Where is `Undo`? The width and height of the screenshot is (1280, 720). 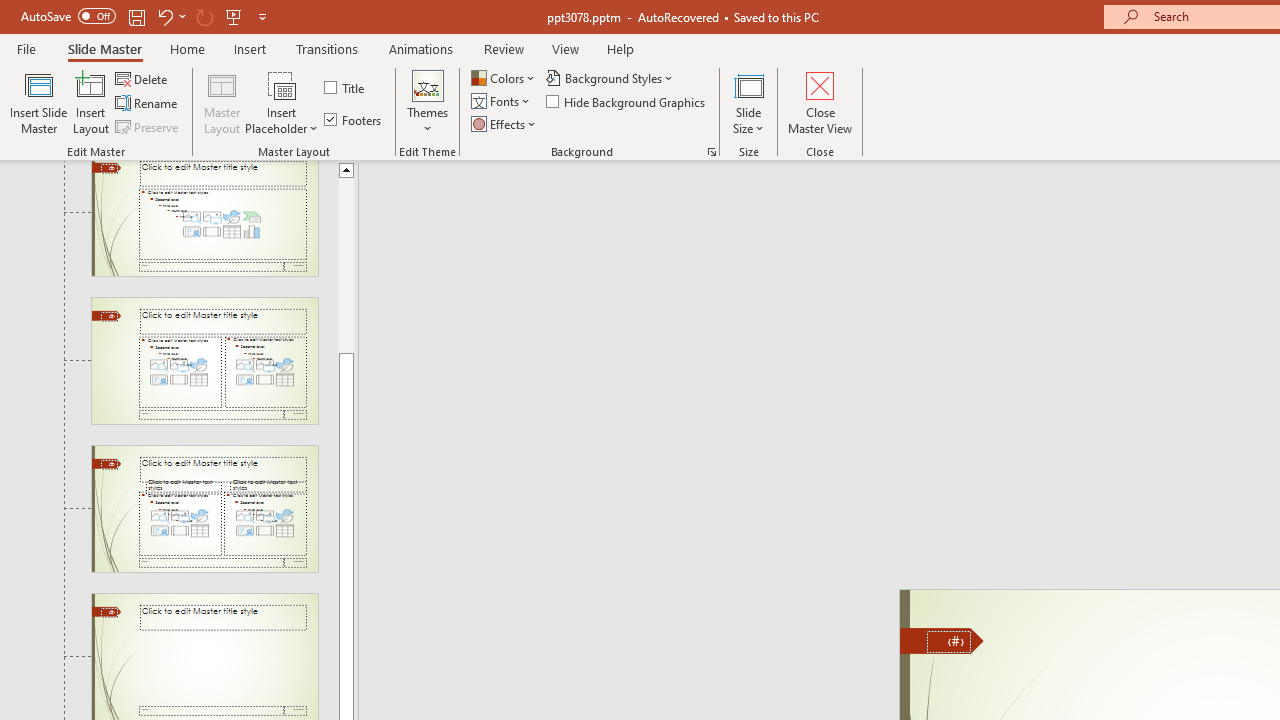 Undo is located at coordinates (170, 16).